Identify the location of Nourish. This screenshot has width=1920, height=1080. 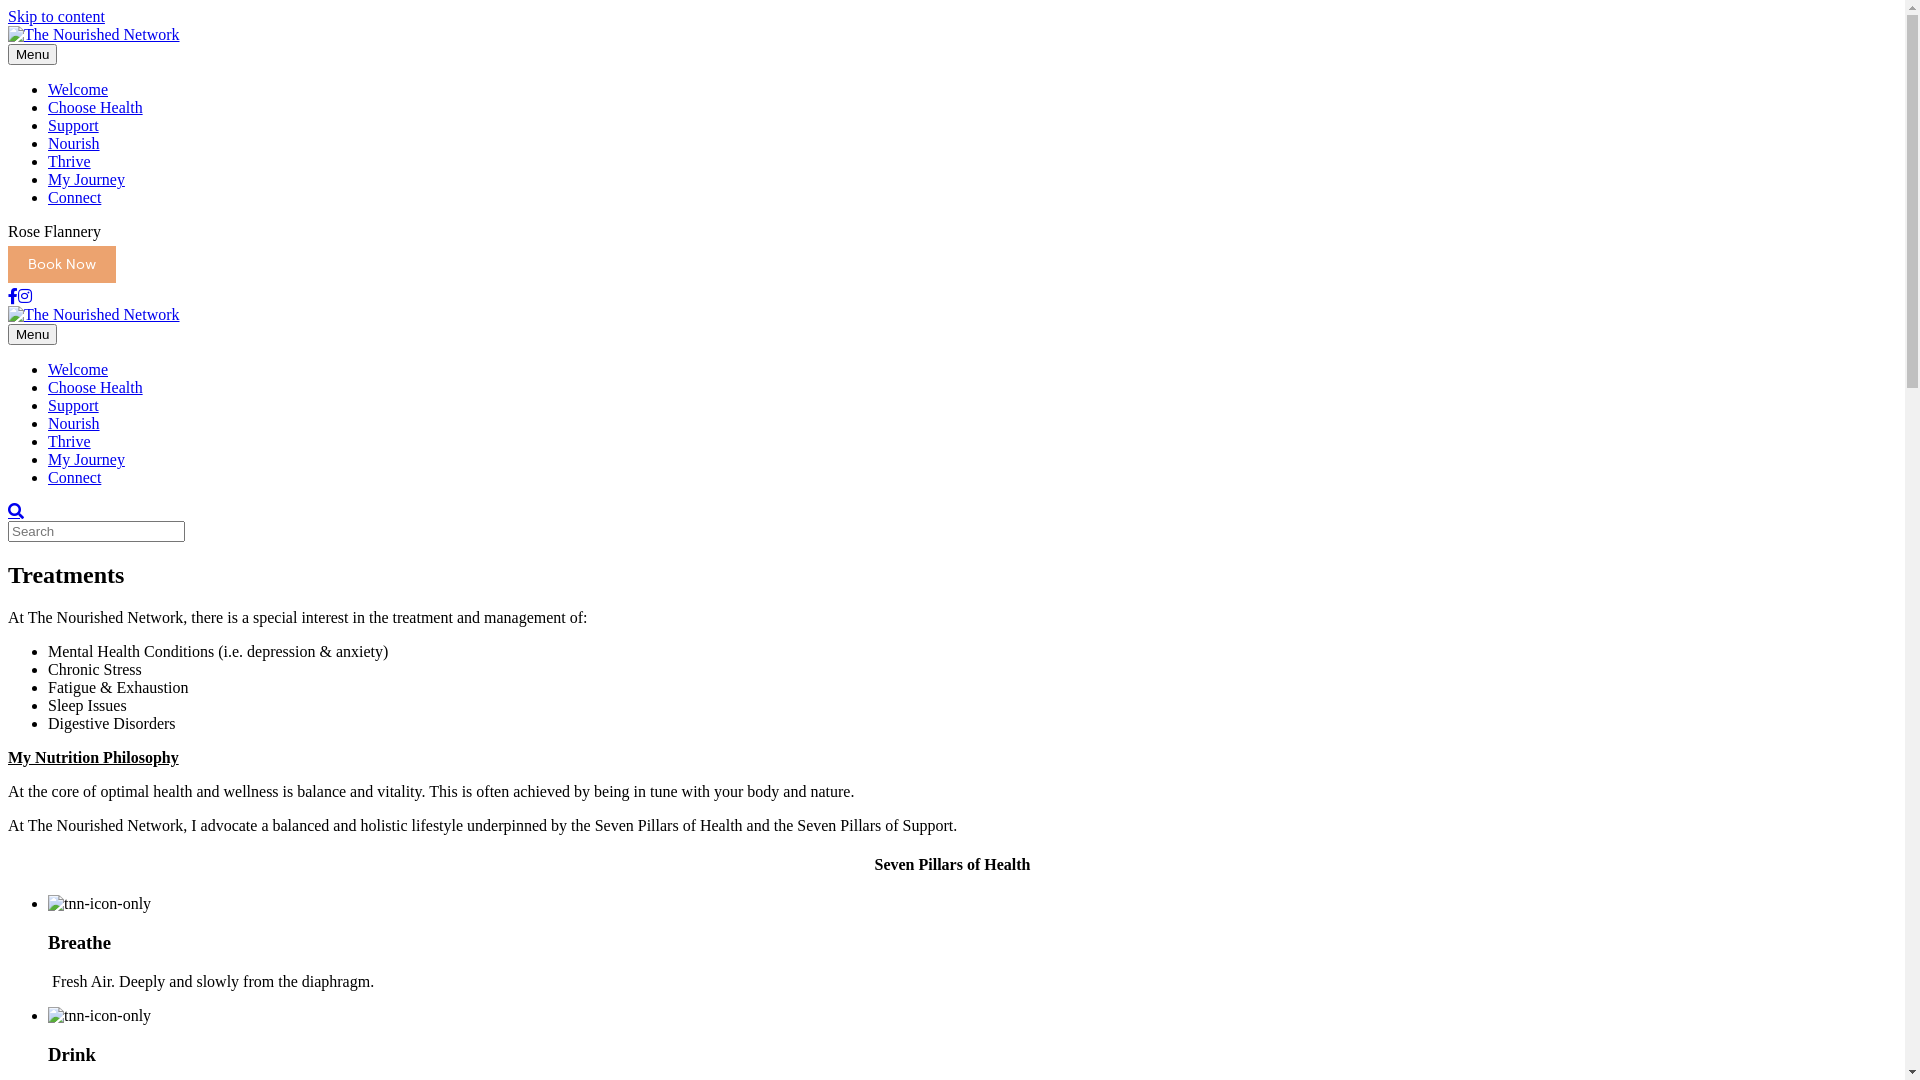
(74, 144).